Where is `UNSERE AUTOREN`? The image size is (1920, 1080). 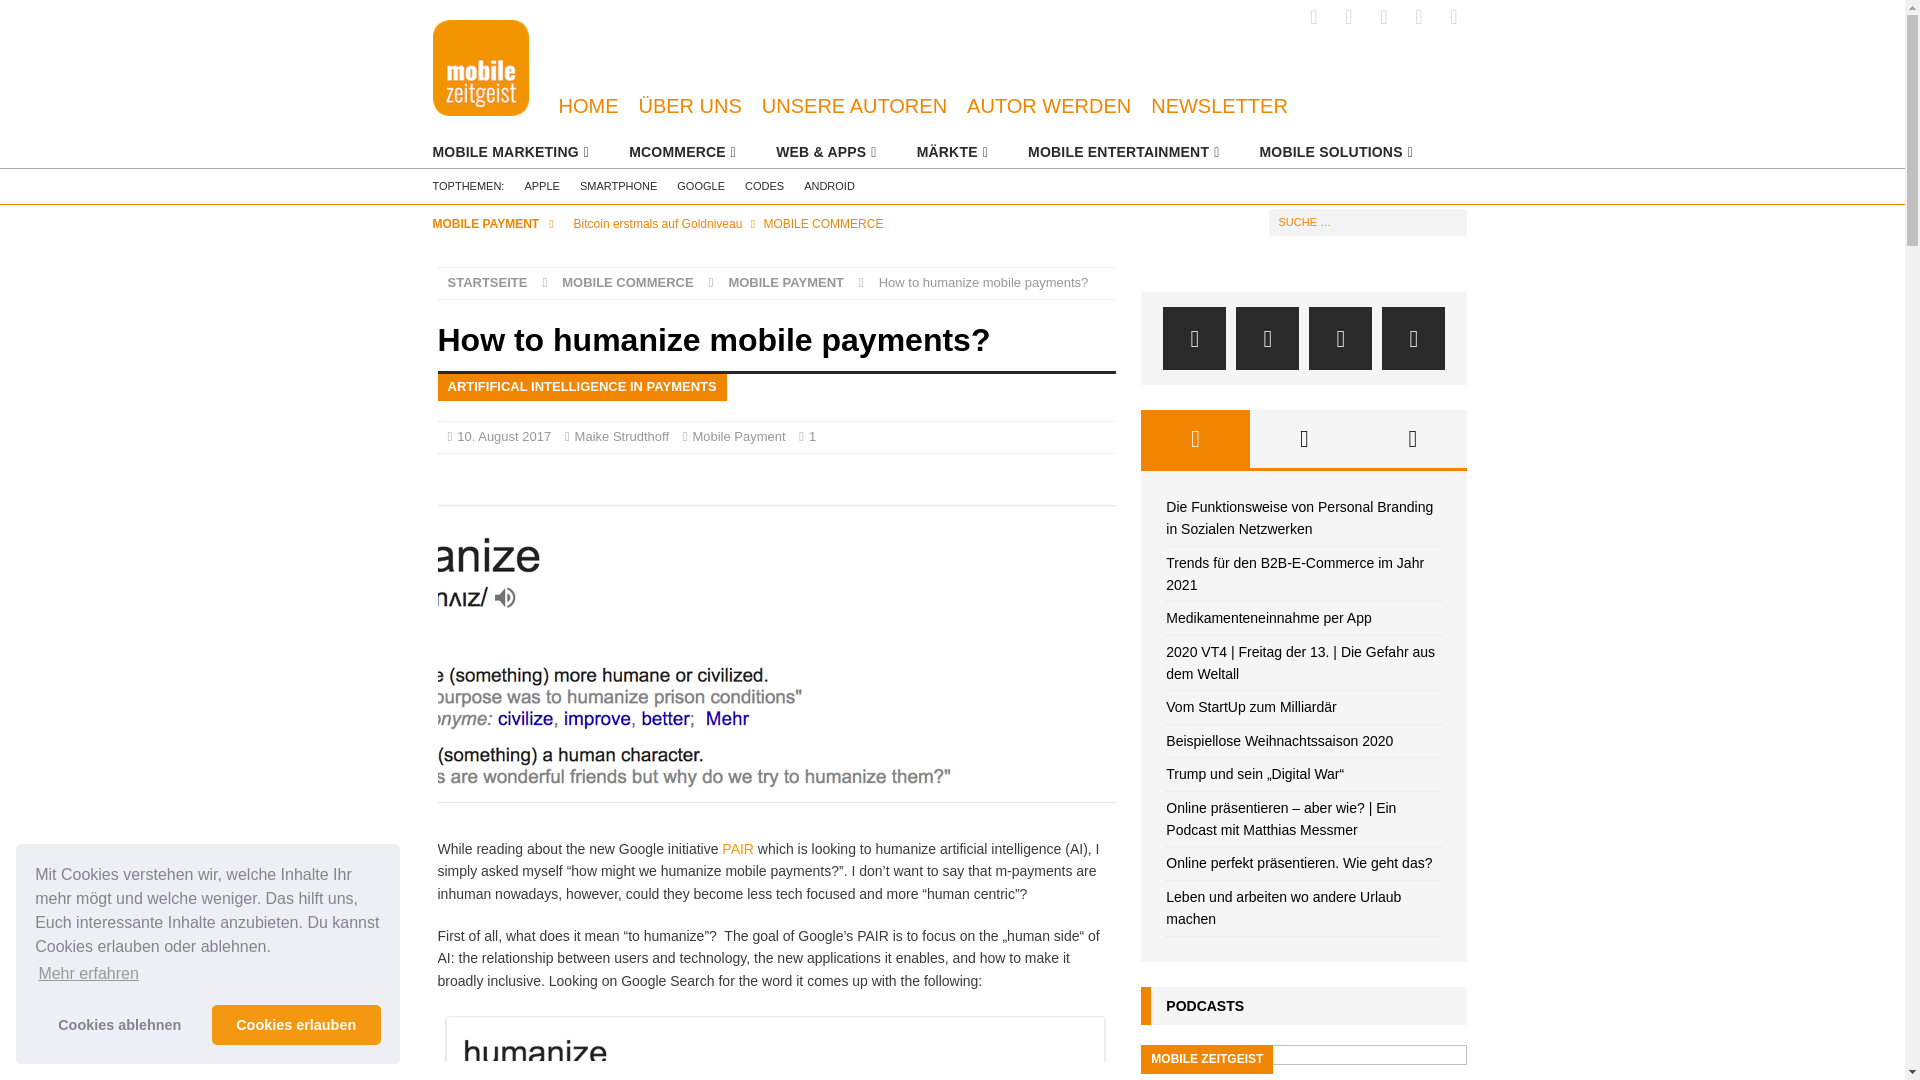 UNSERE AUTOREN is located at coordinates (854, 105).